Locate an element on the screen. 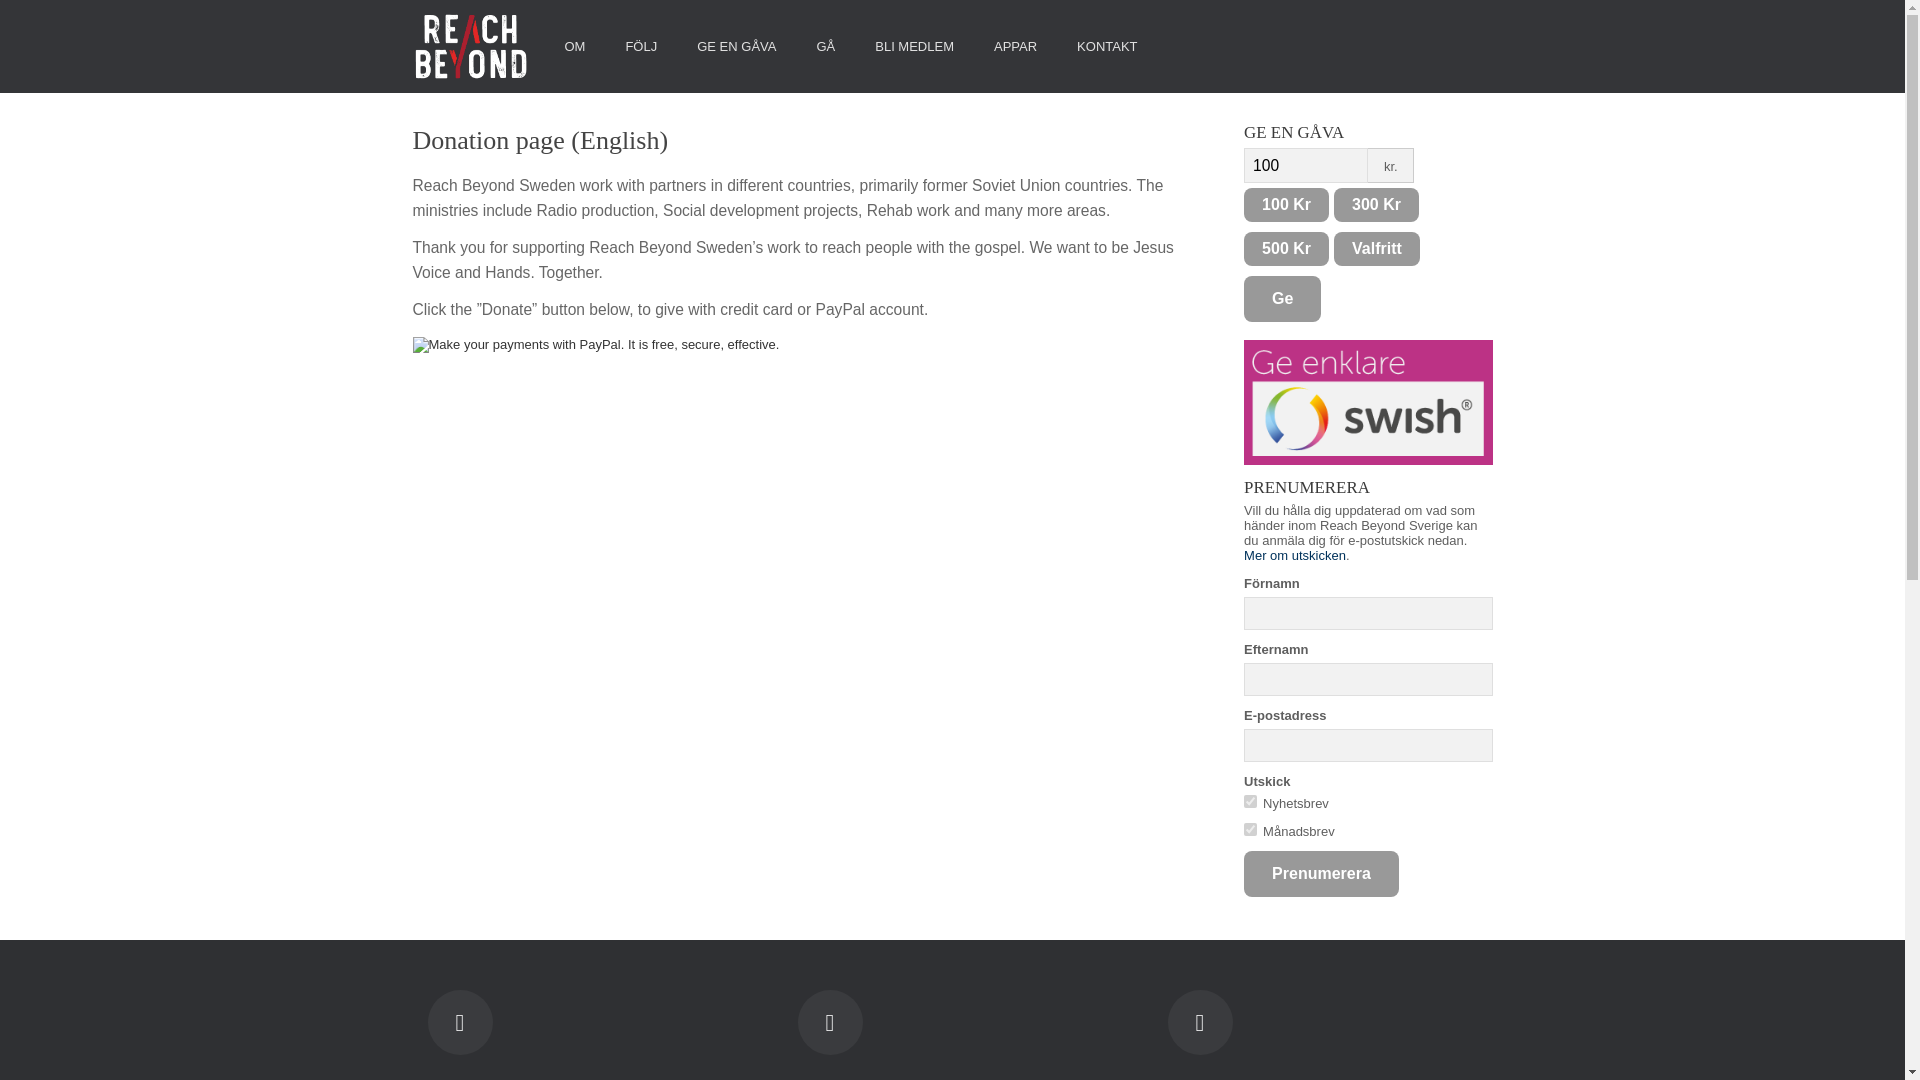 The height and width of the screenshot is (1080, 1920). Prenumerera is located at coordinates (1322, 874).